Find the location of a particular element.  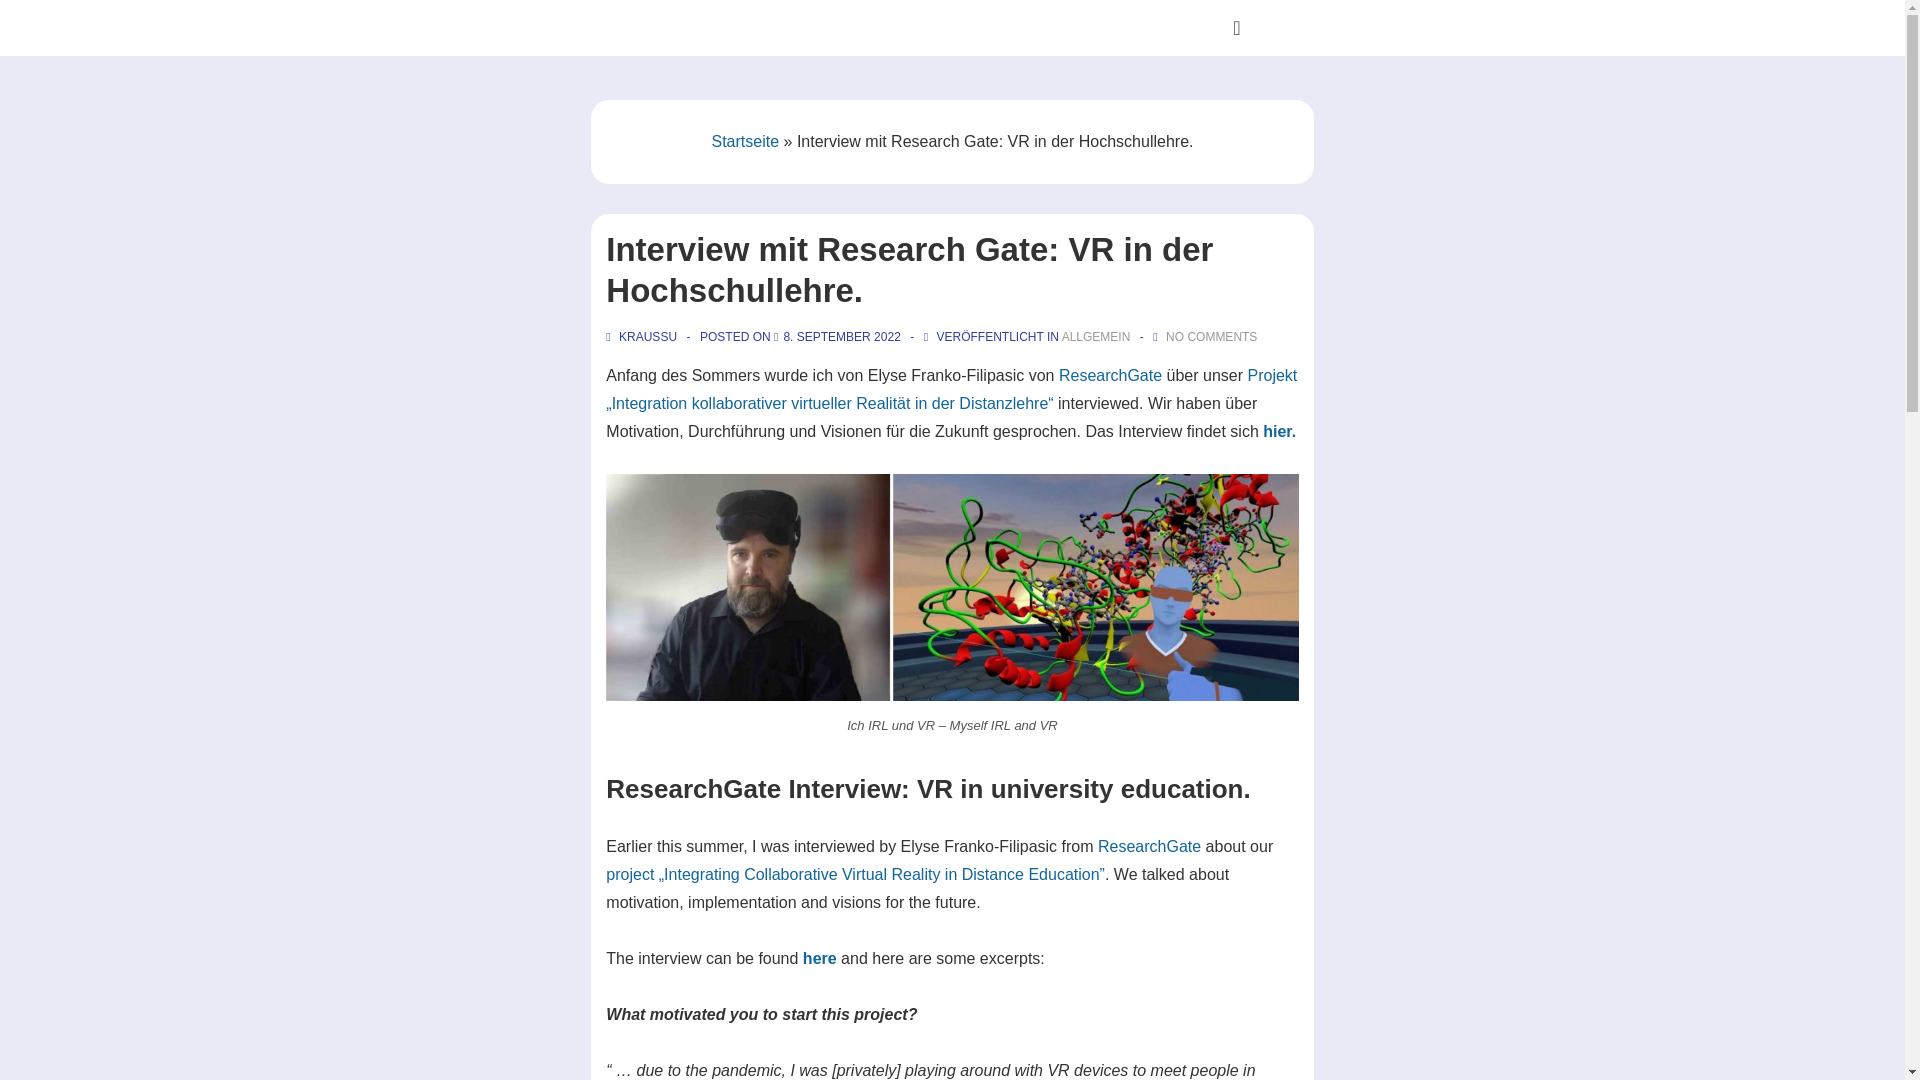

ResearchGate is located at coordinates (1110, 376).